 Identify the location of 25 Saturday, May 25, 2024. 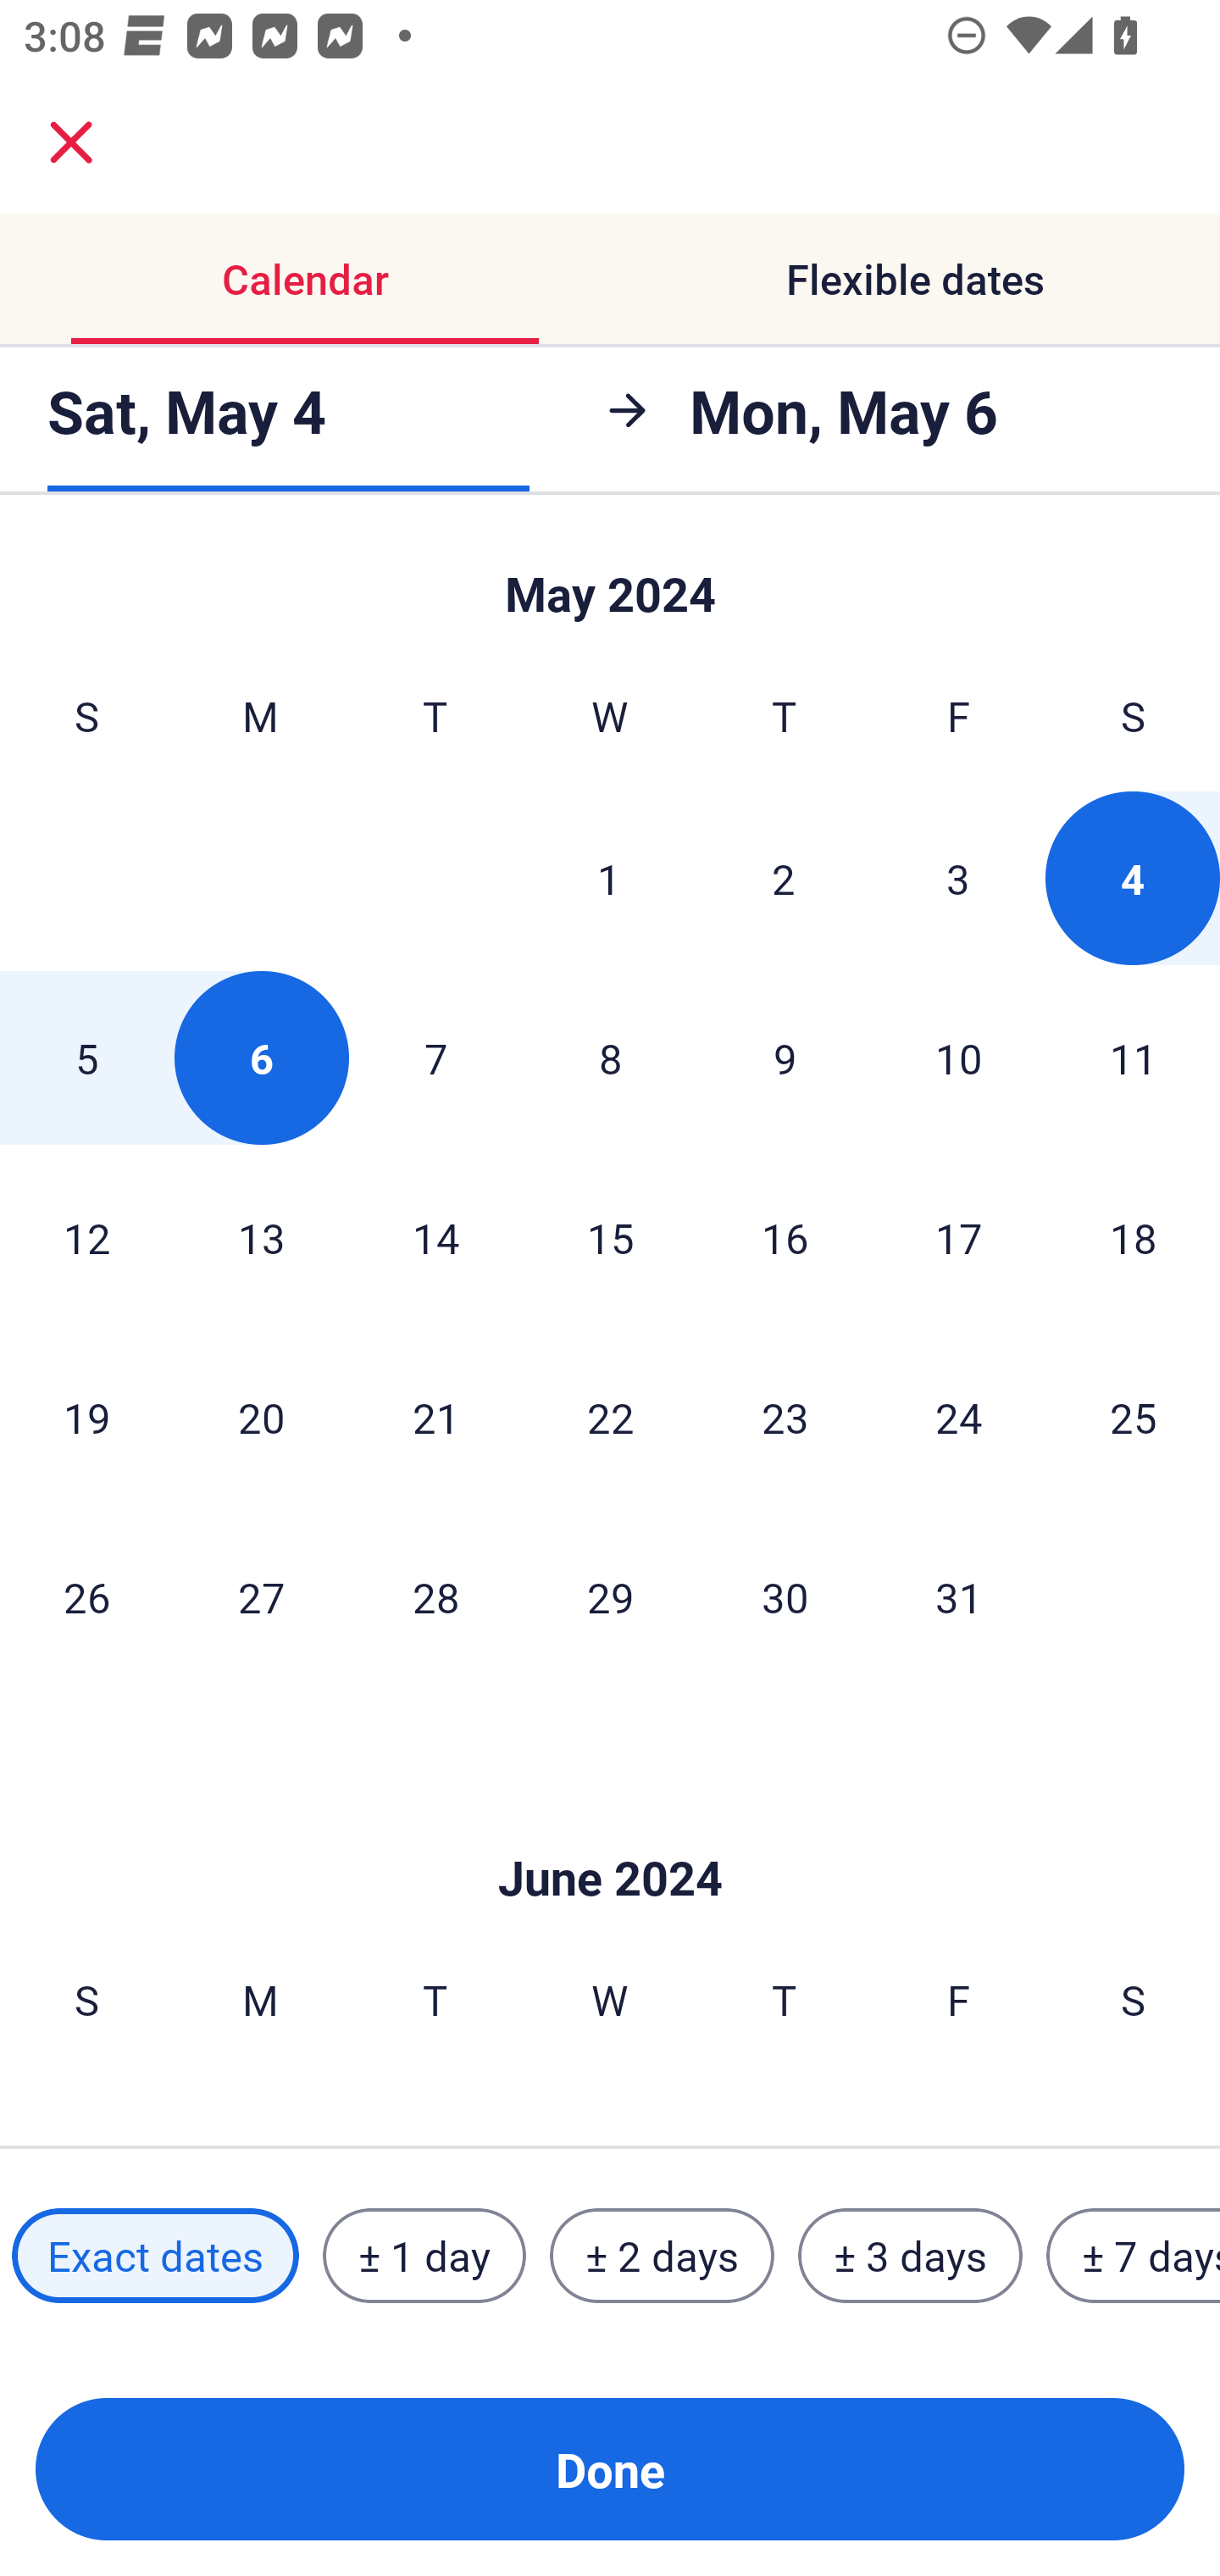
(1134, 1417).